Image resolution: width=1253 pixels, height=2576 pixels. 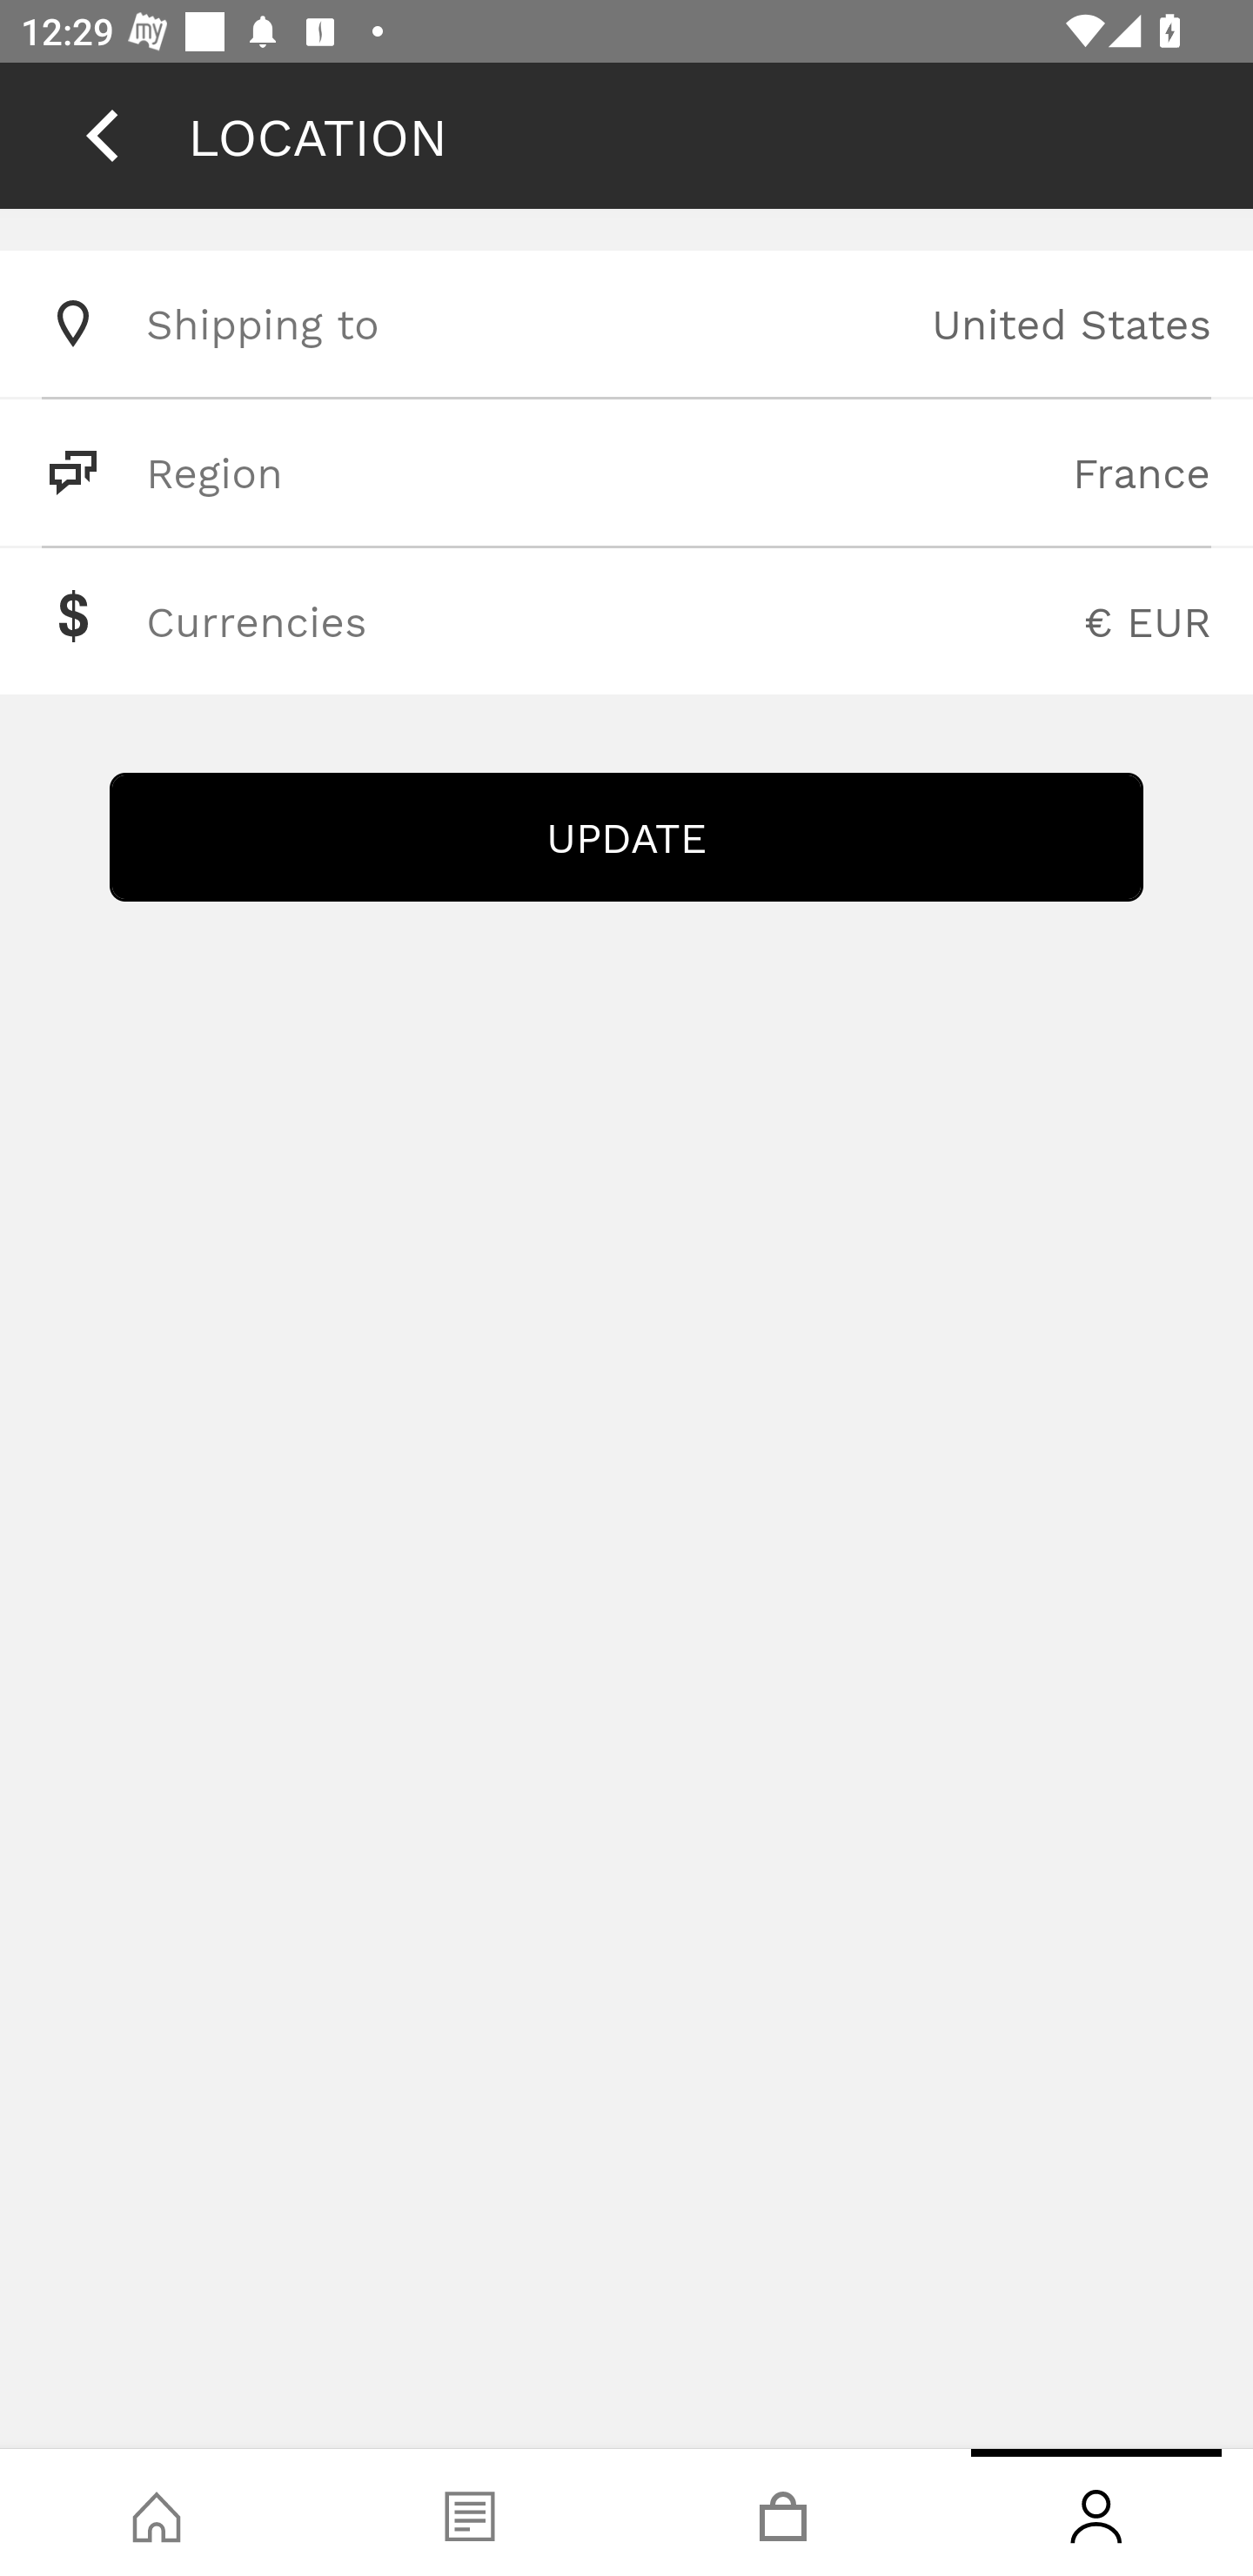 I want to click on Region Region France, so click(x=626, y=472).